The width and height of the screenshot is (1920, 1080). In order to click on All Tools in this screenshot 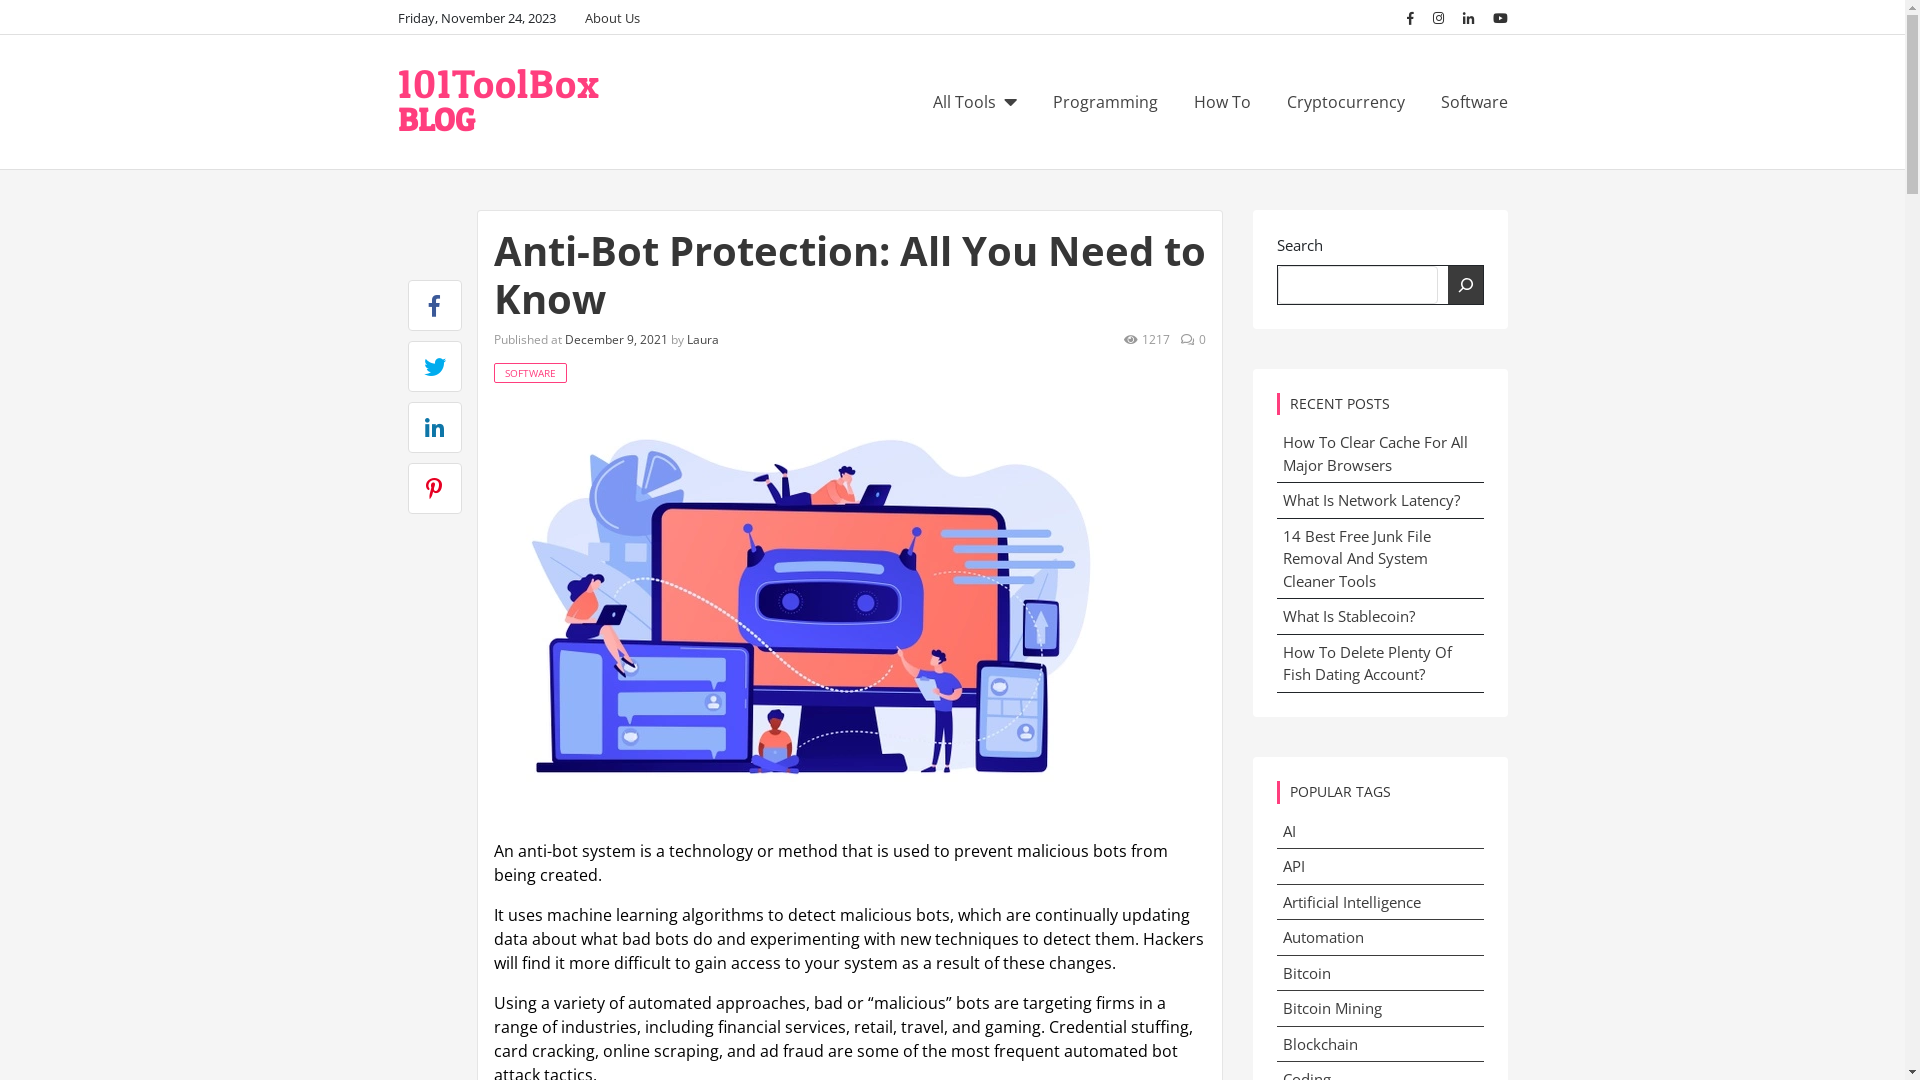, I will do `click(974, 102)`.